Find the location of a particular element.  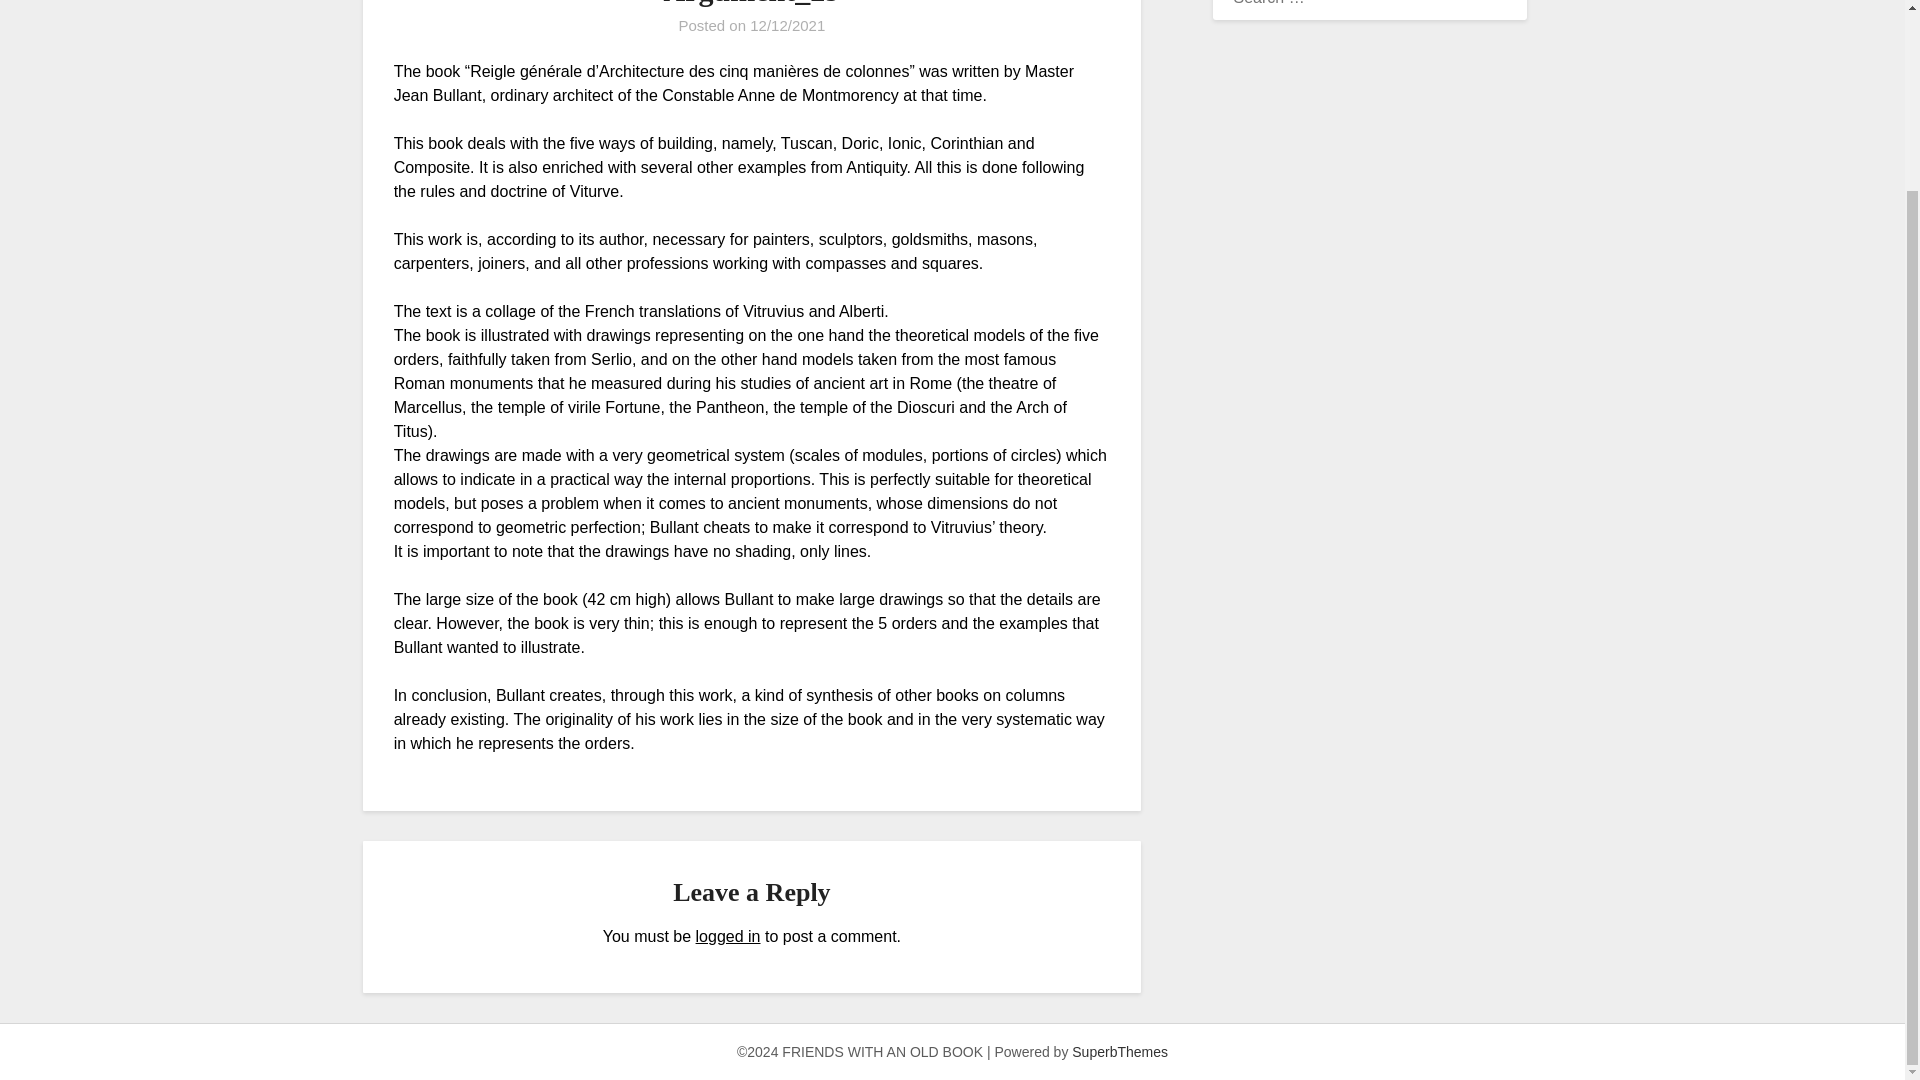

SuperbThemes is located at coordinates (1119, 1052).